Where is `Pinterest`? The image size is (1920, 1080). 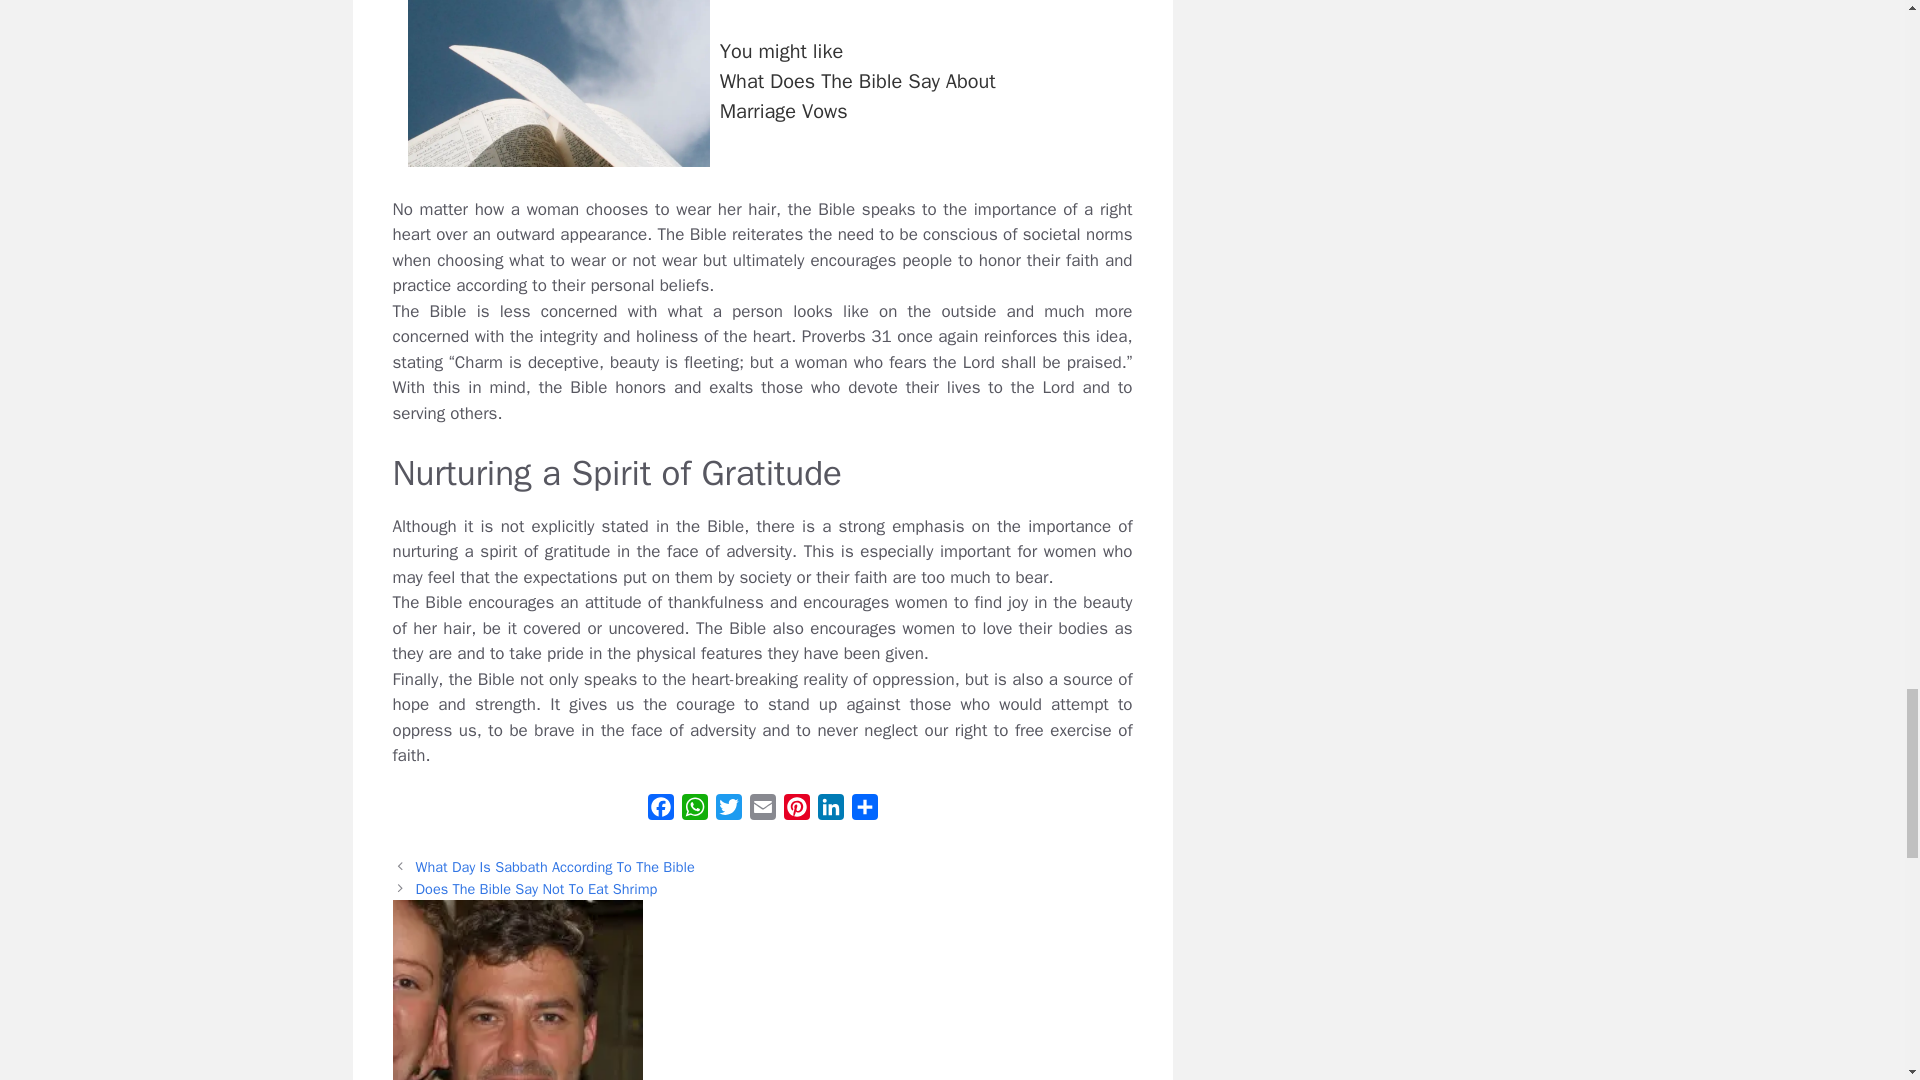
Pinterest is located at coordinates (694, 810).